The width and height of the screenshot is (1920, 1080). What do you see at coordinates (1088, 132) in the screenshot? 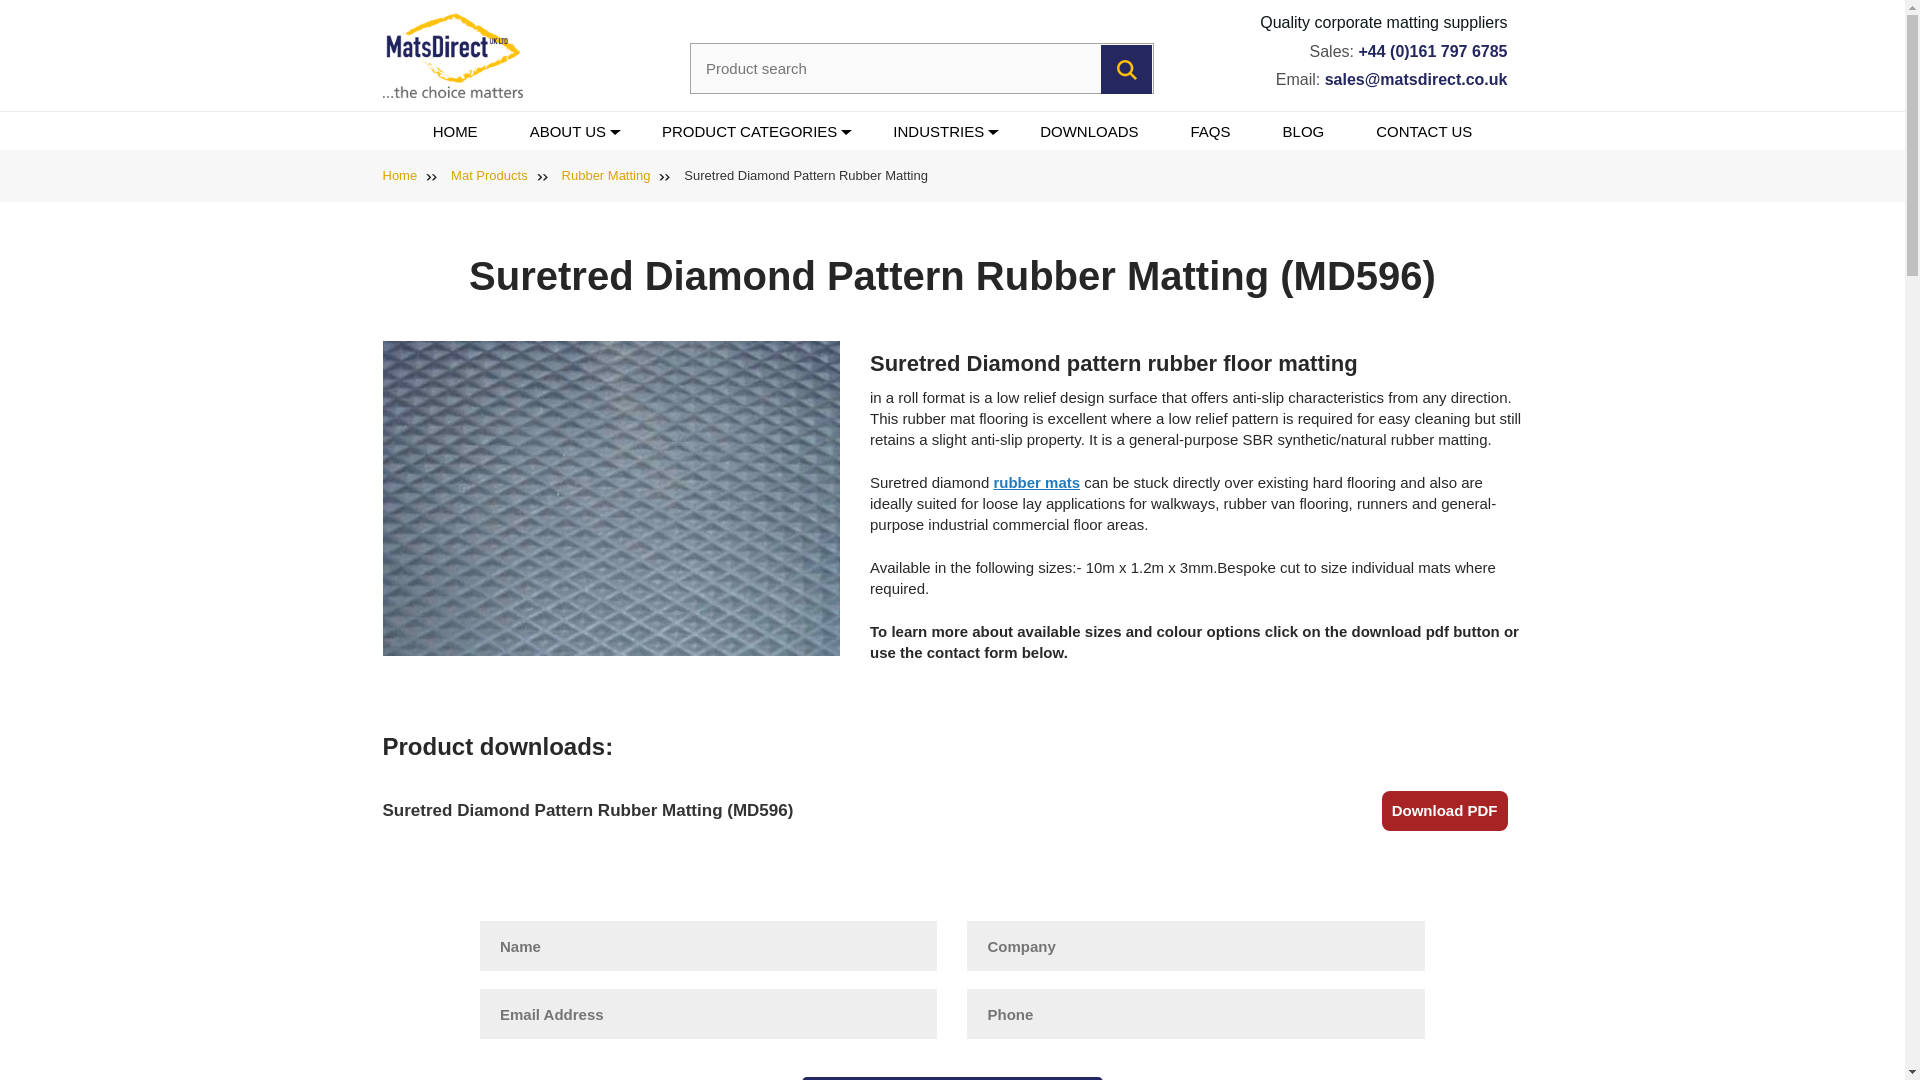
I see `DOWNLOADS` at bounding box center [1088, 132].